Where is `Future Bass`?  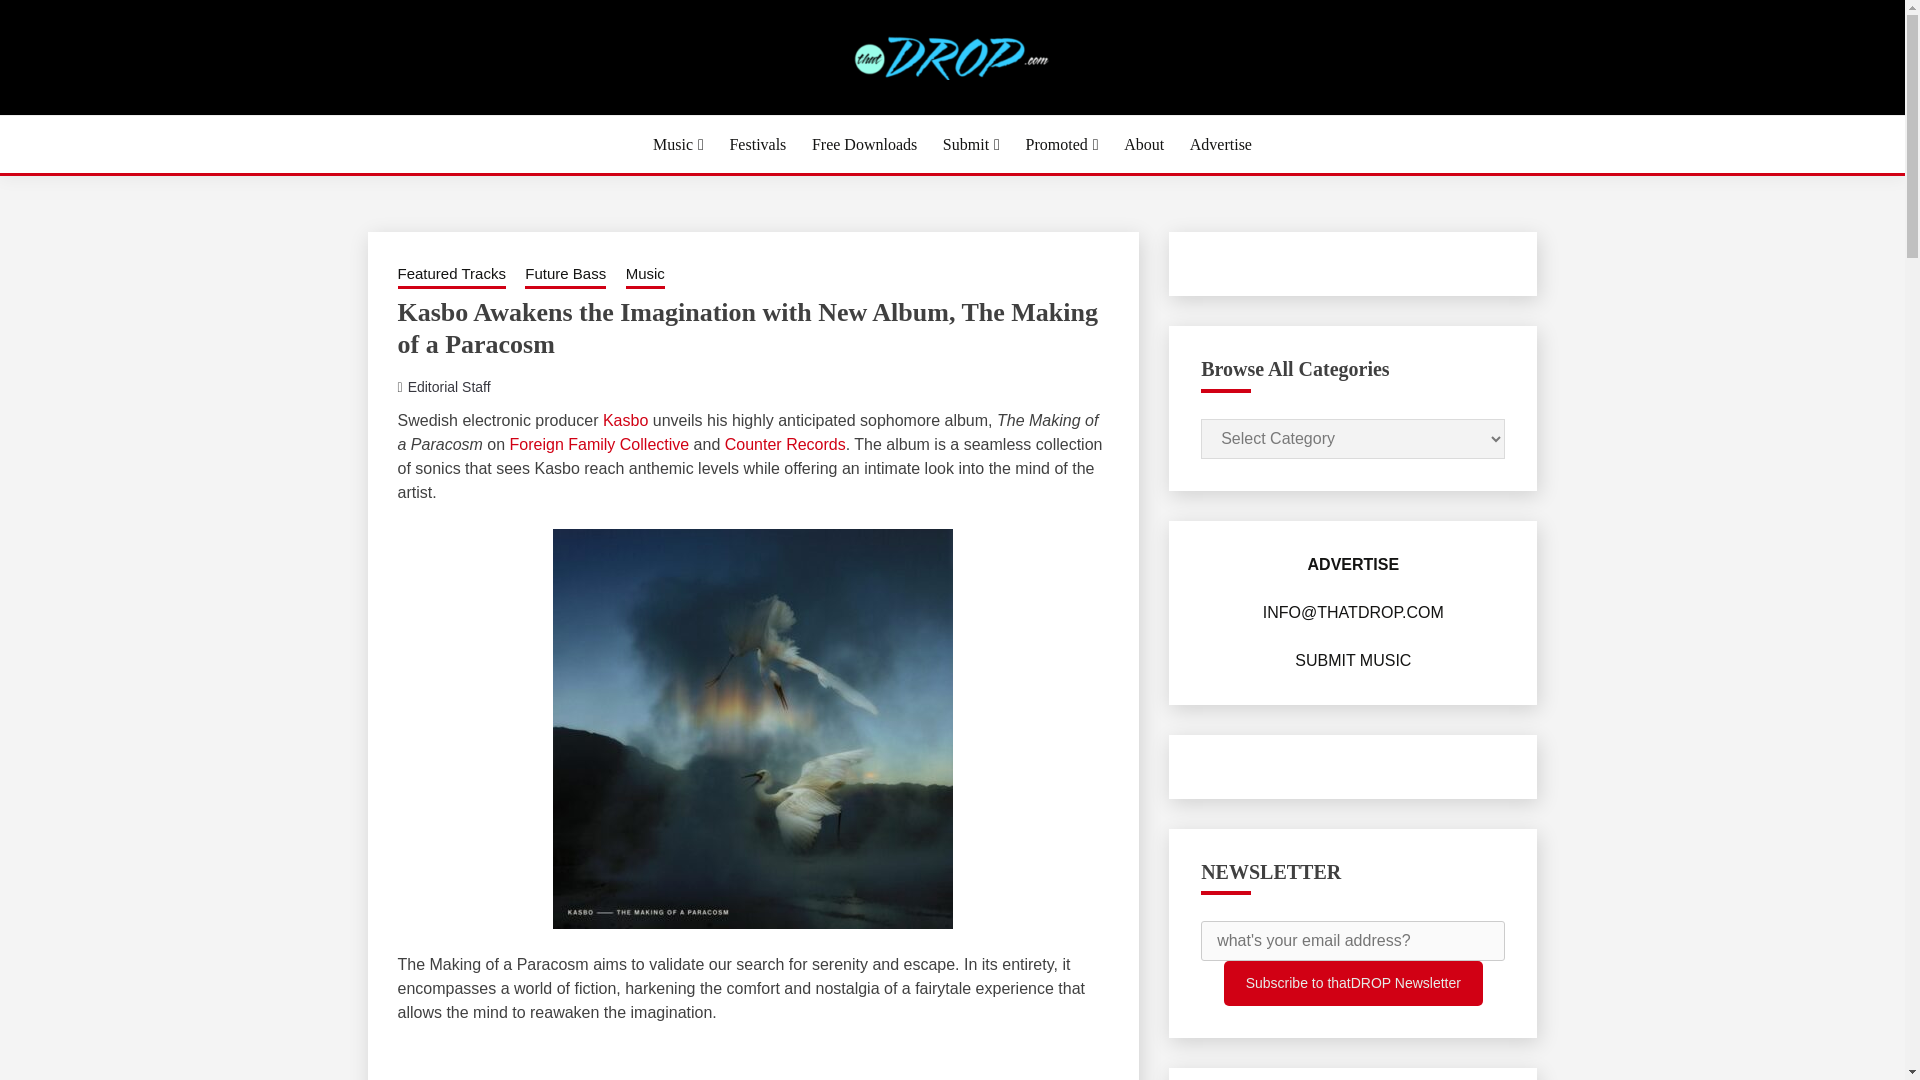
Future Bass is located at coordinates (565, 276).